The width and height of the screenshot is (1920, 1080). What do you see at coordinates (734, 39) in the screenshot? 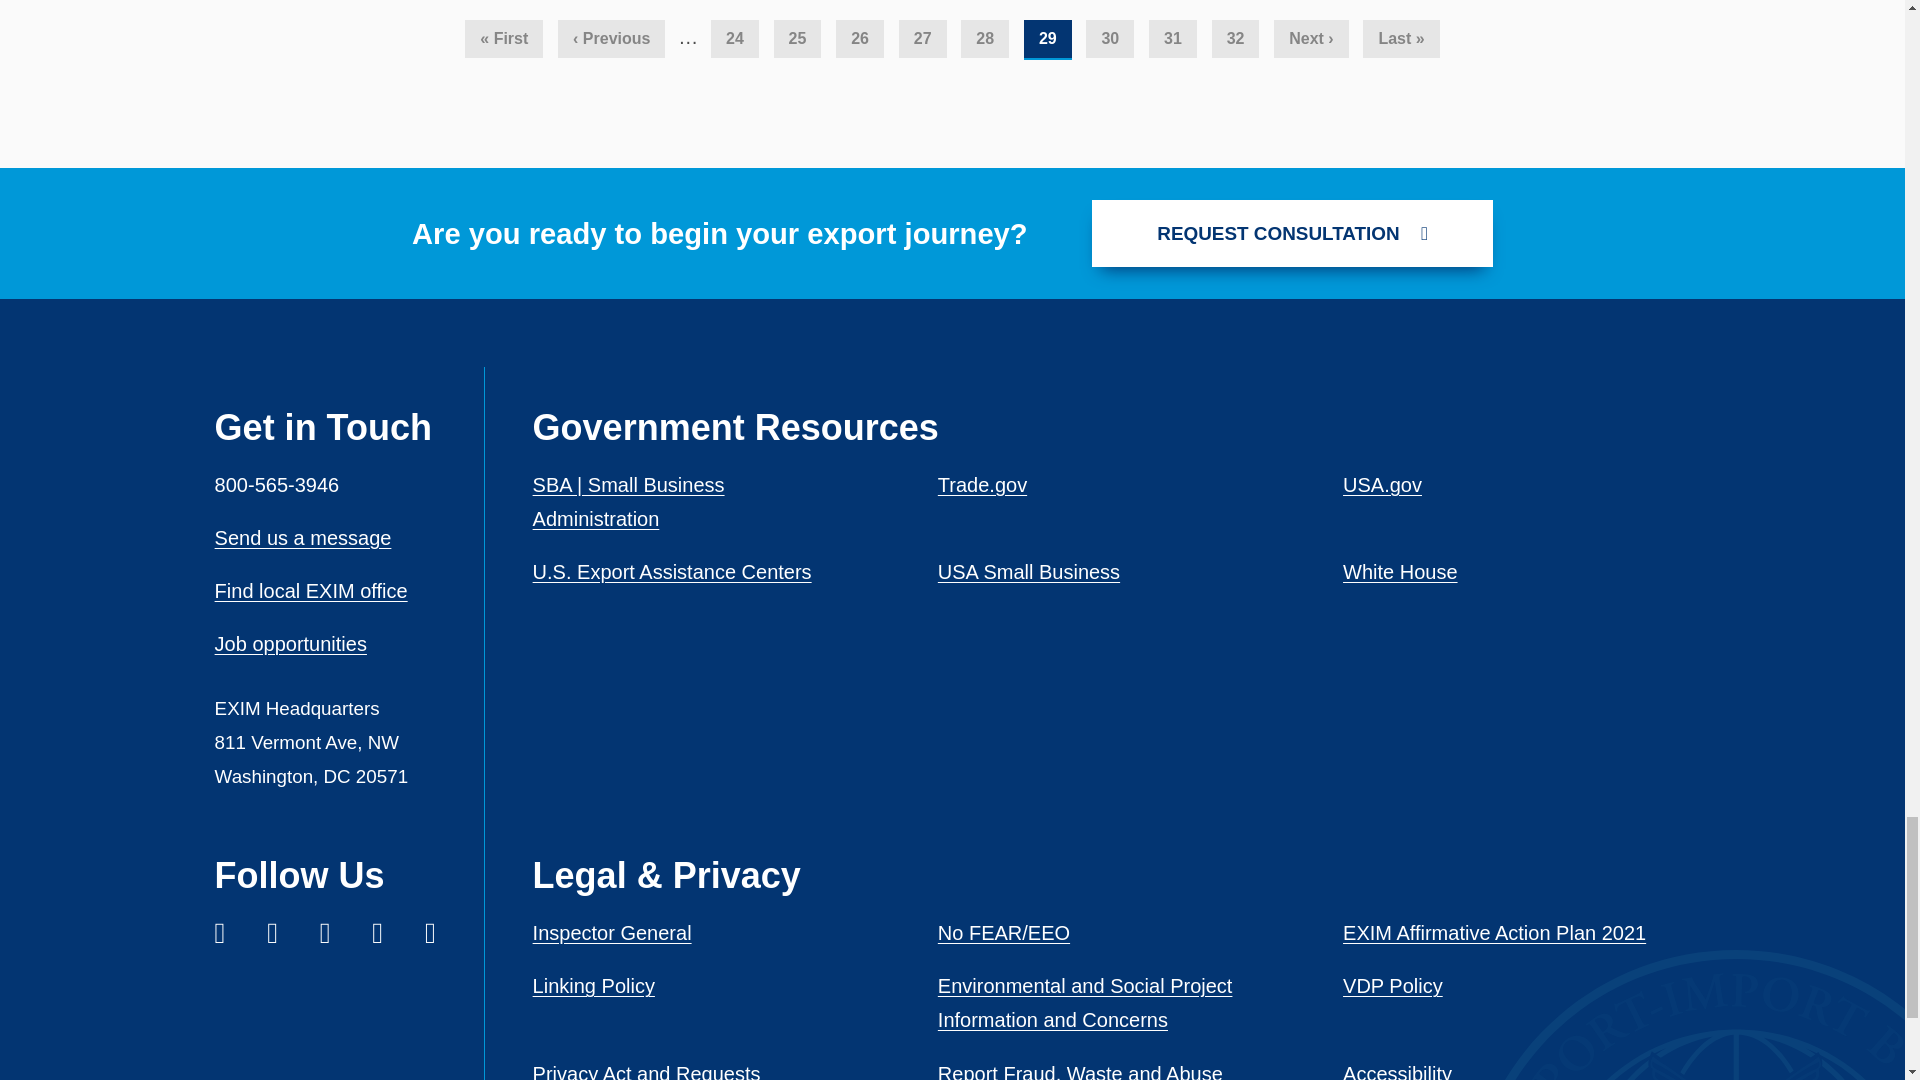
I see `Go to page 24` at bounding box center [734, 39].